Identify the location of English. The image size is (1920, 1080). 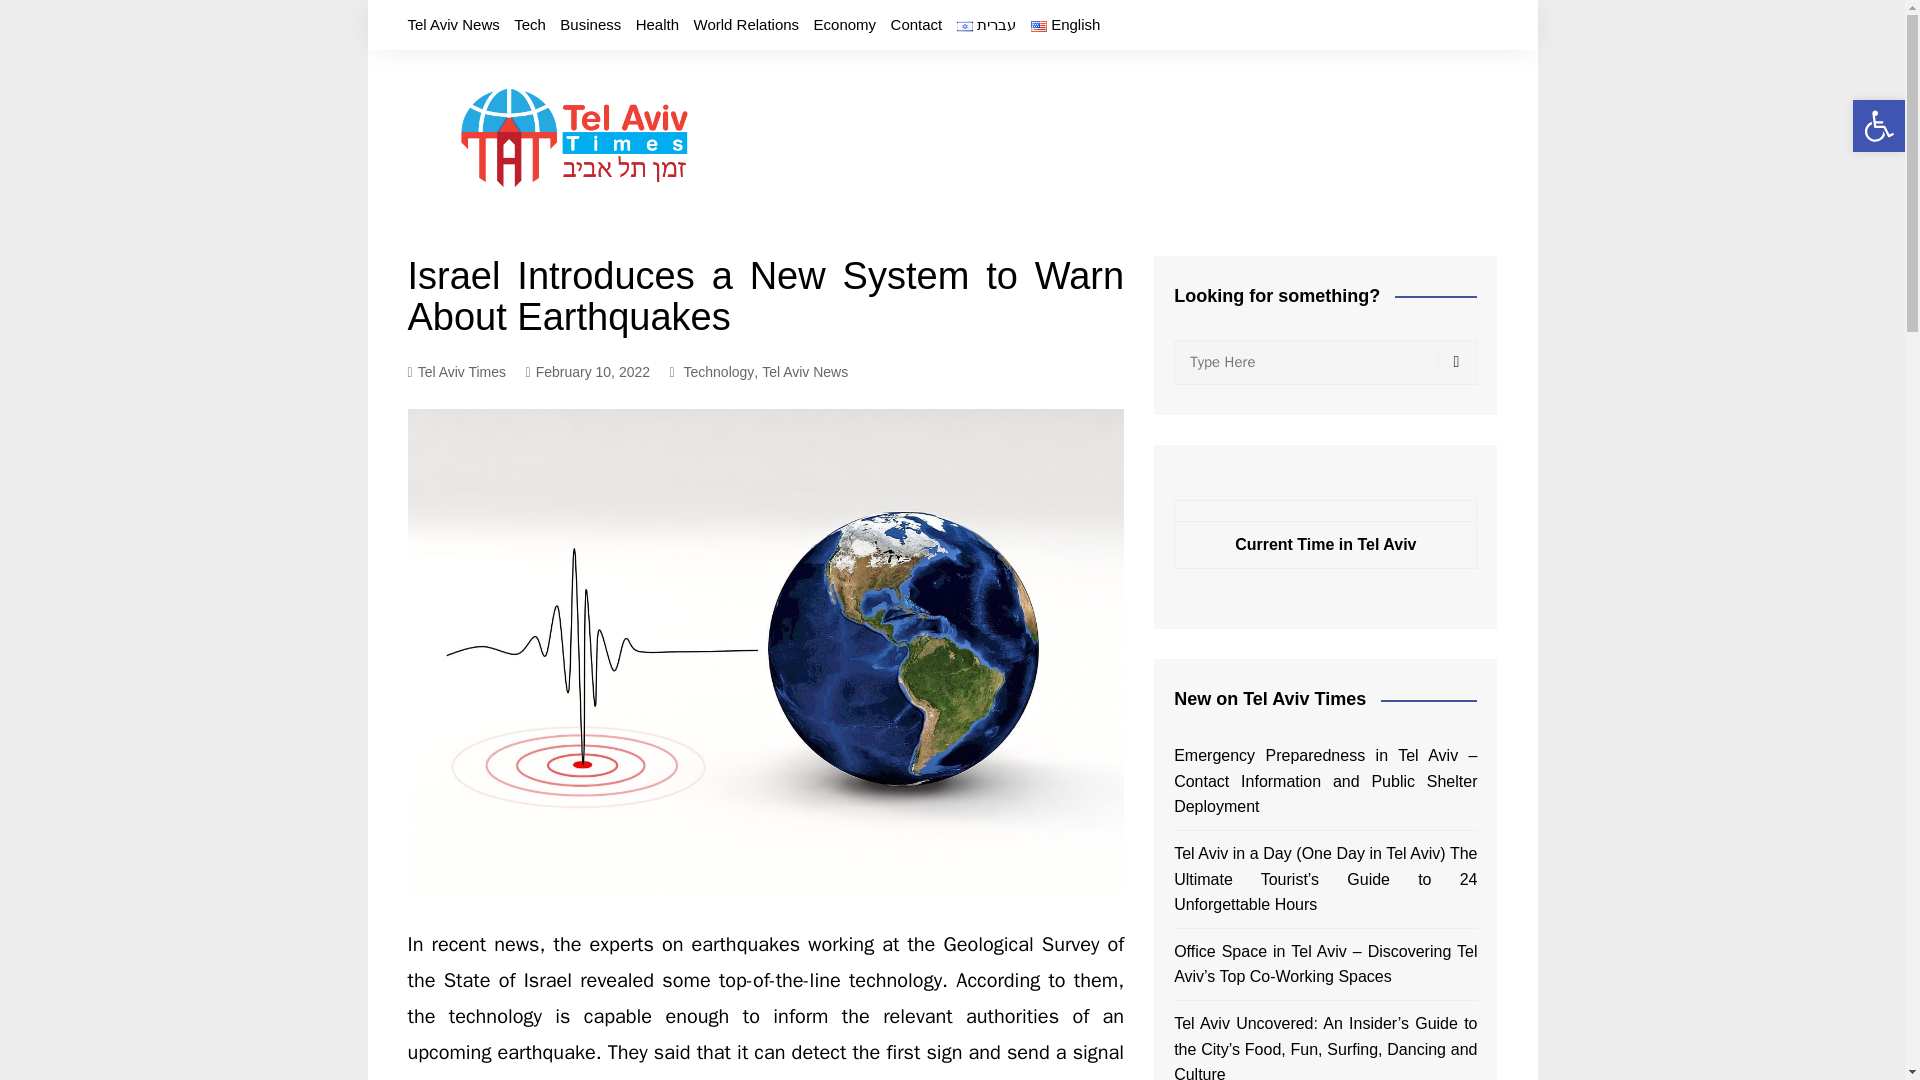
(1066, 24).